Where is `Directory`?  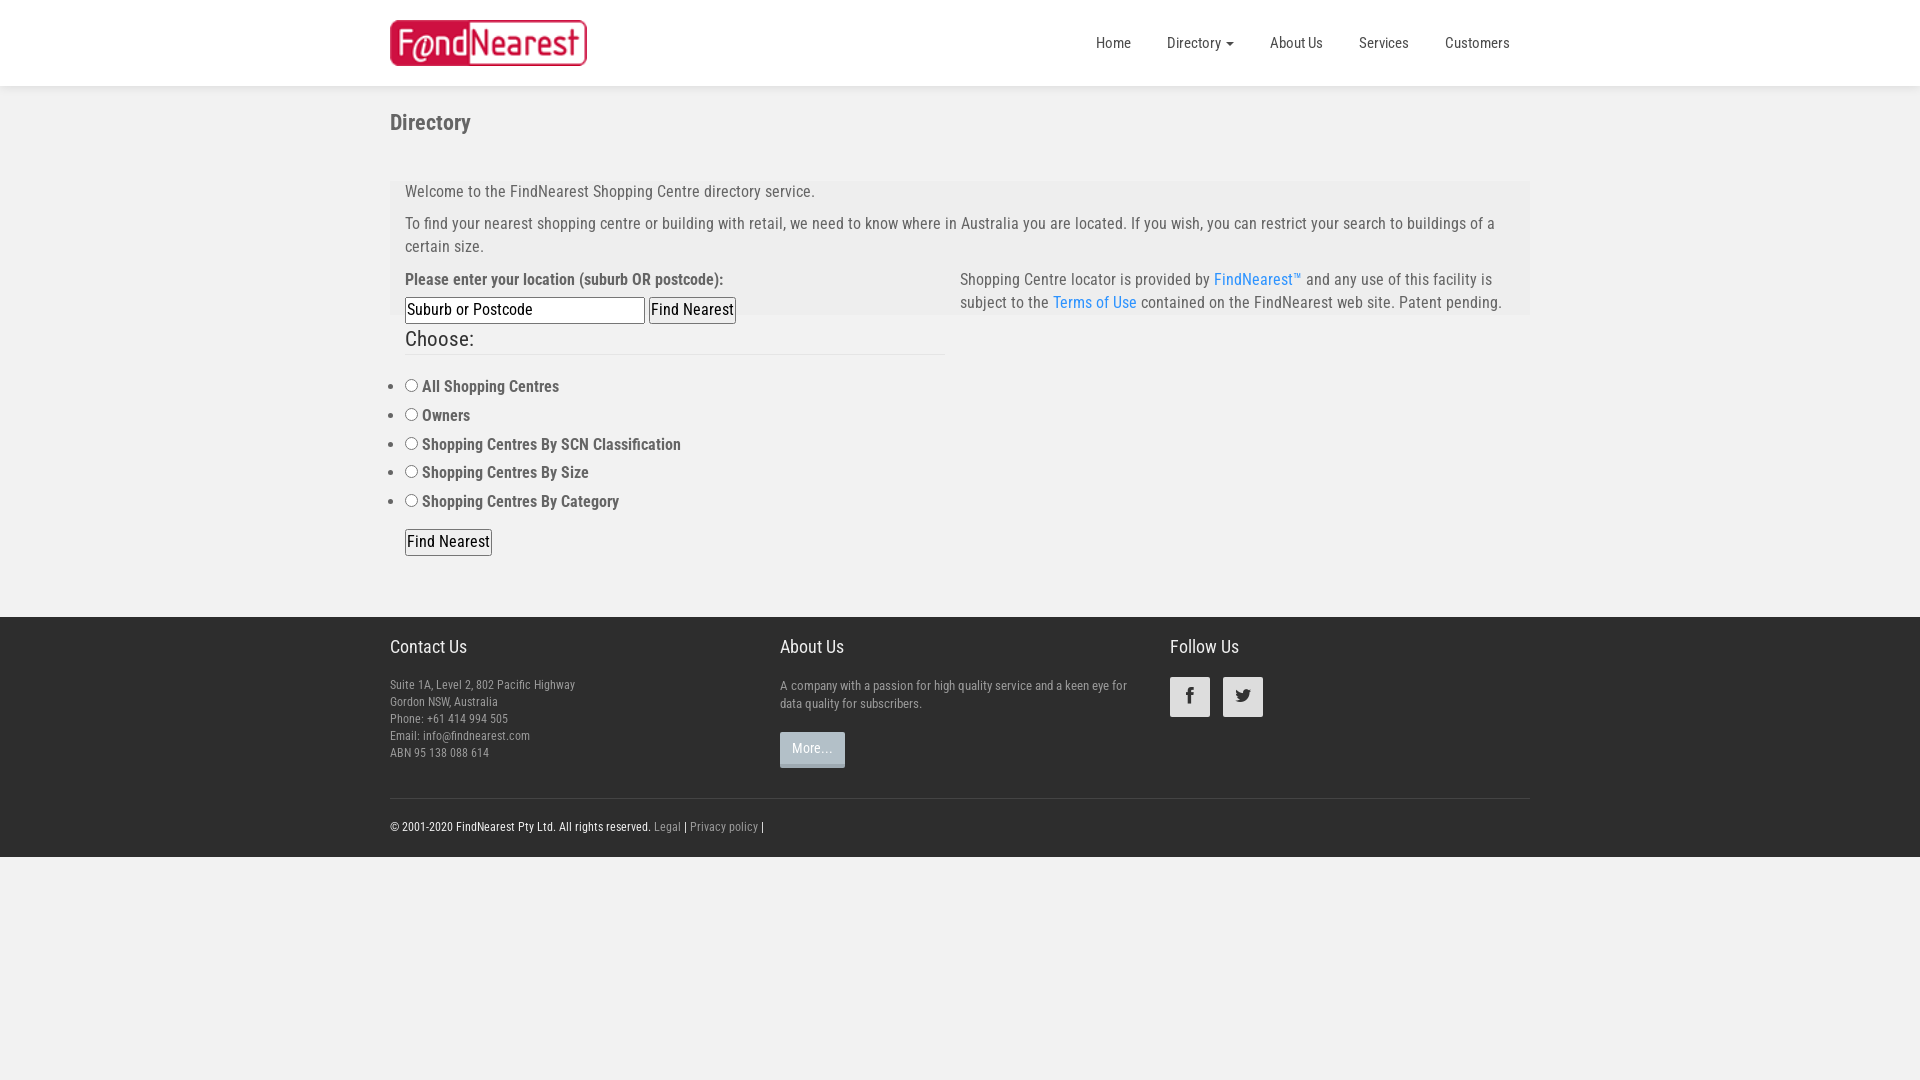
Directory is located at coordinates (1200, 43).